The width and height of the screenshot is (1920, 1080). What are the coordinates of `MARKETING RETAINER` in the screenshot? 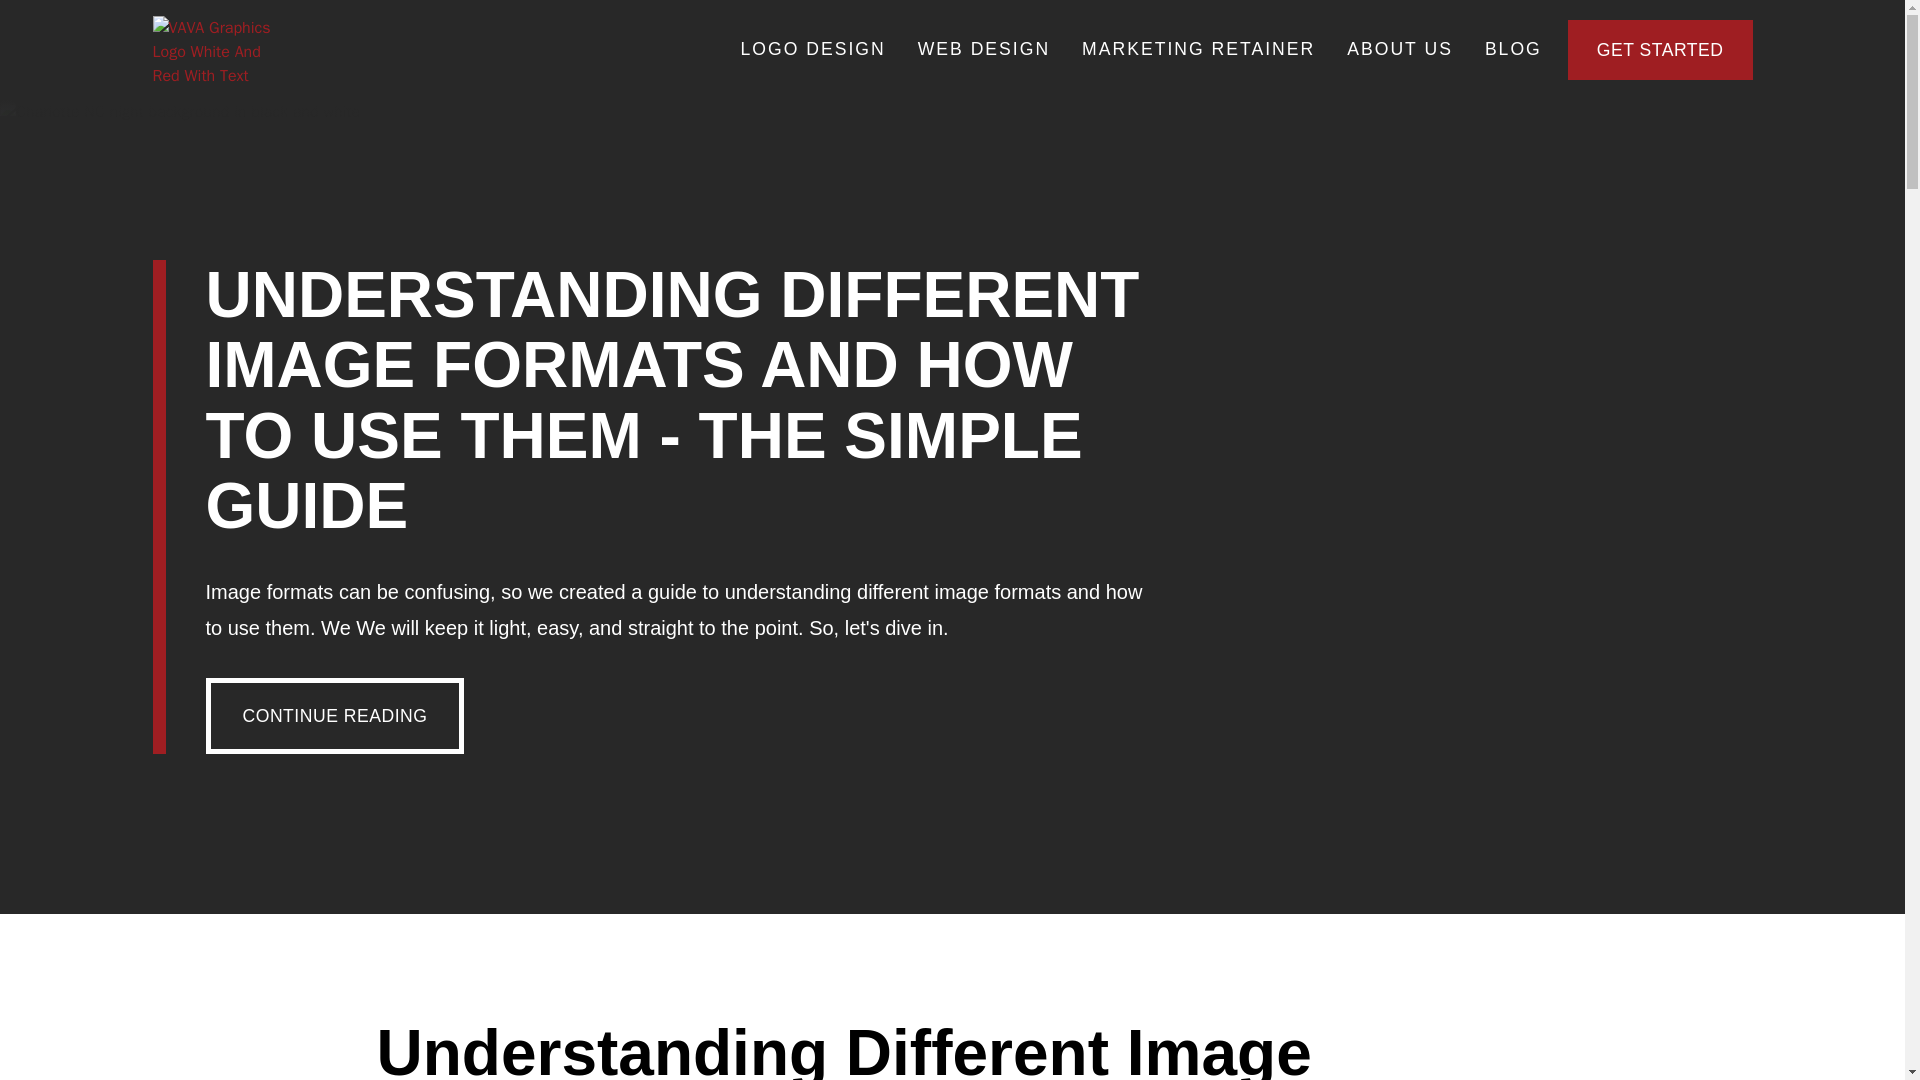 It's located at (1198, 49).